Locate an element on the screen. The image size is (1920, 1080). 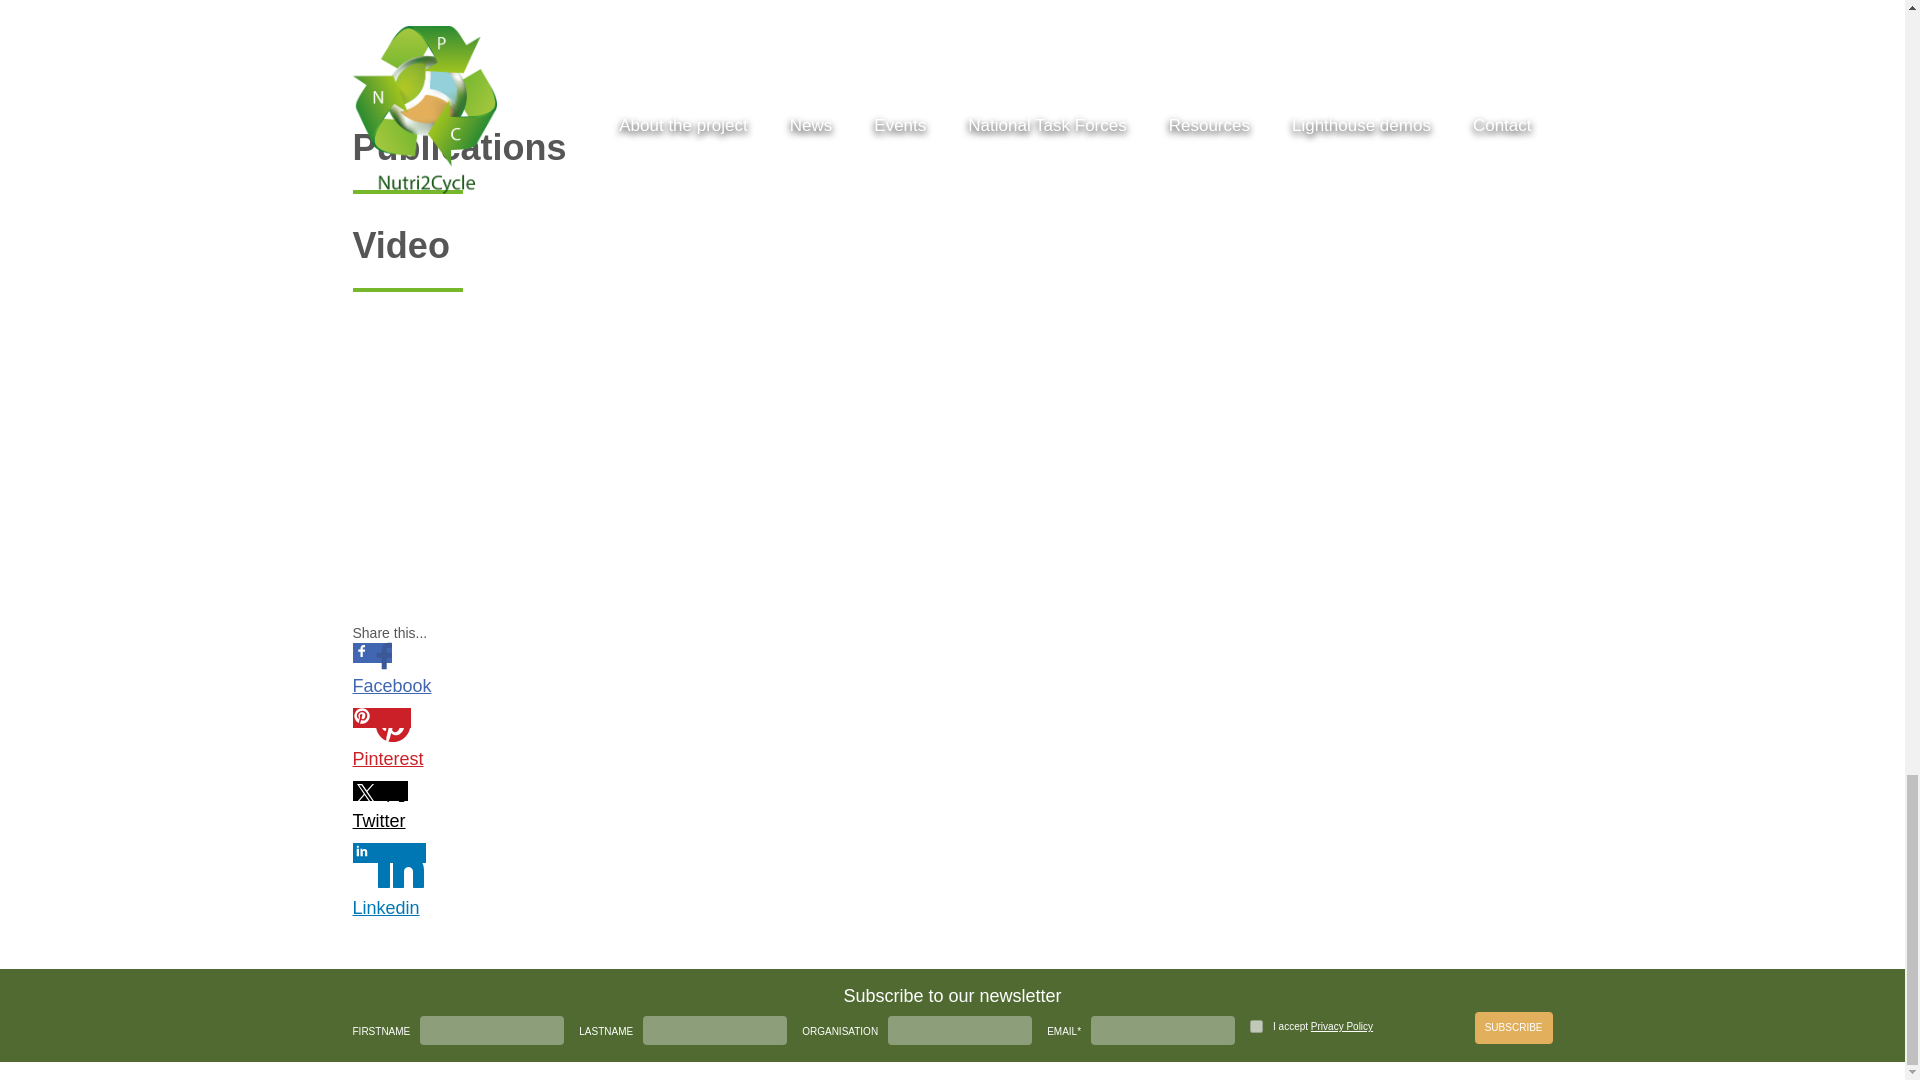
Facebook is located at coordinates (390, 686).